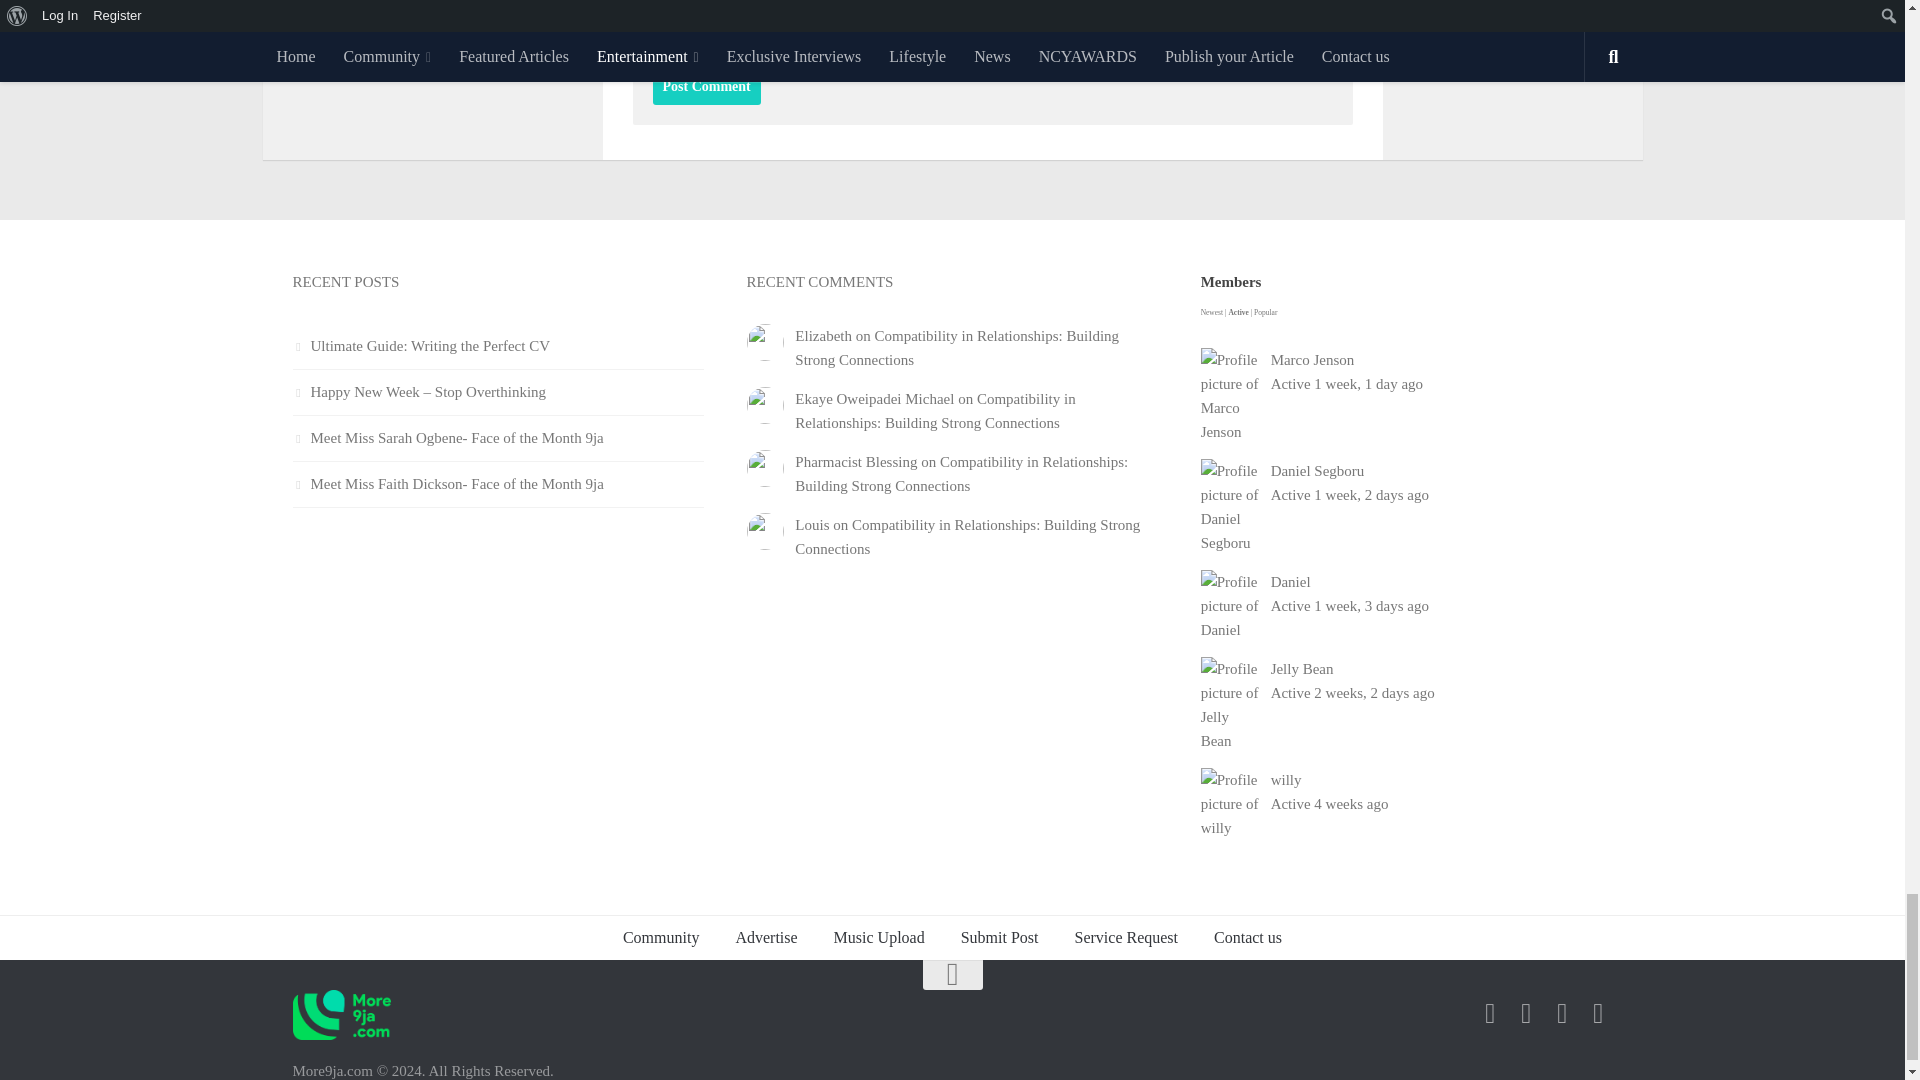 Image resolution: width=1920 pixels, height=1080 pixels. Describe the element at coordinates (662, 34) in the screenshot. I see `yes` at that location.